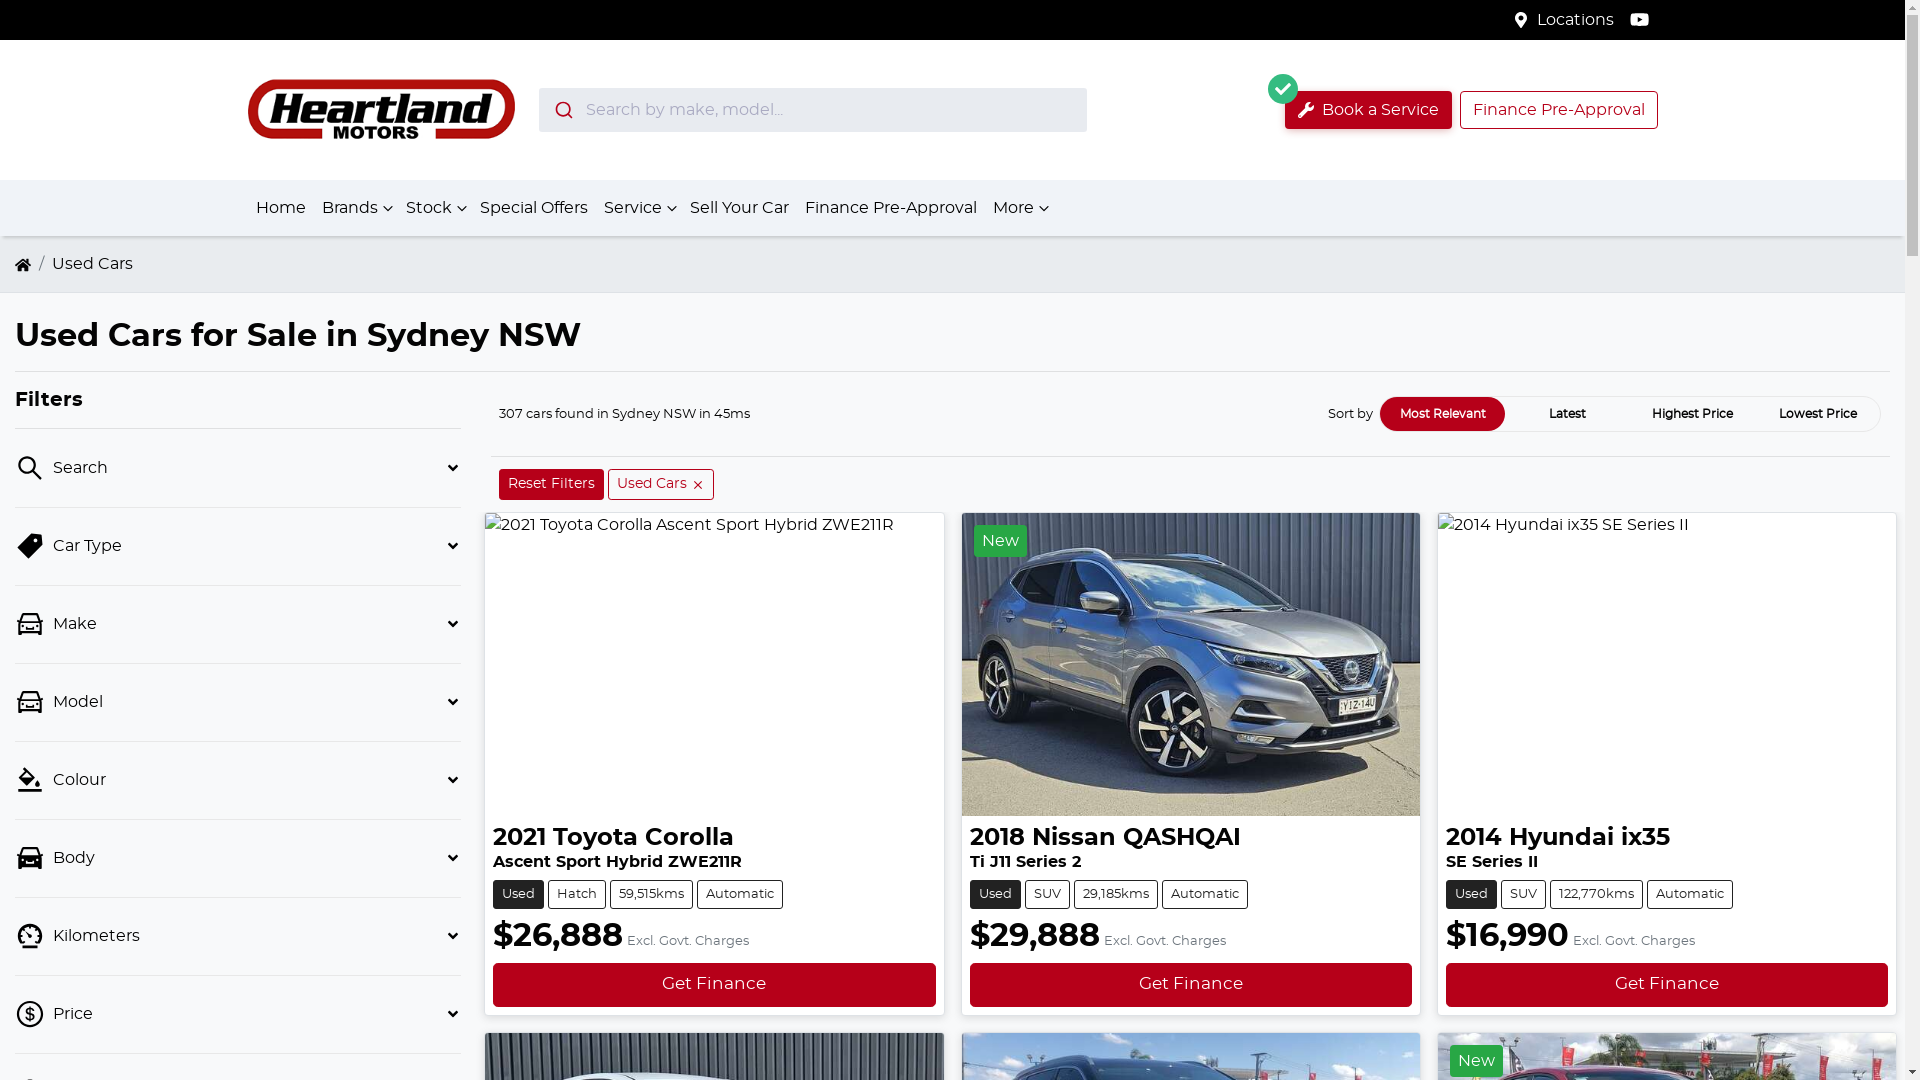 This screenshot has width=1920, height=1080. Describe the element at coordinates (238, 936) in the screenshot. I see `Kilometers` at that location.